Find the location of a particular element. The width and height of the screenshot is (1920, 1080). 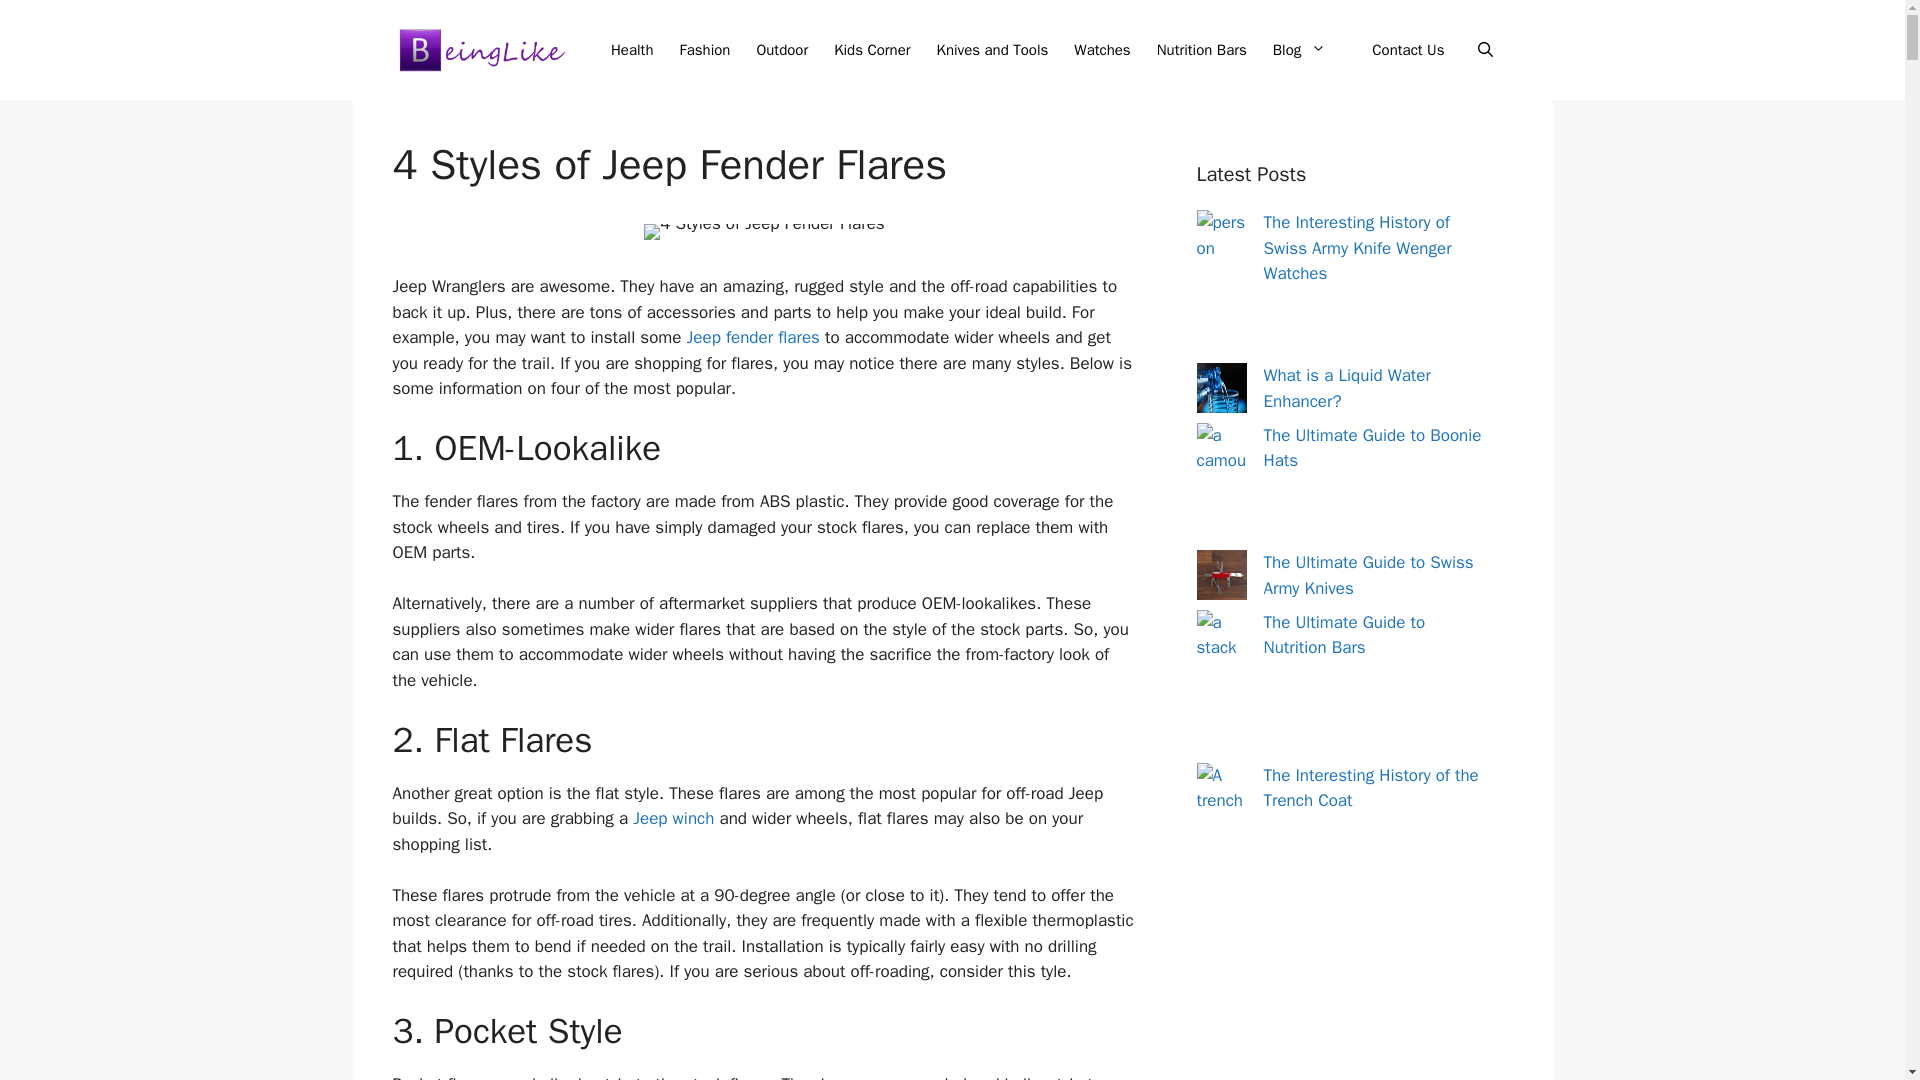

Kids Corner is located at coordinates (872, 50).